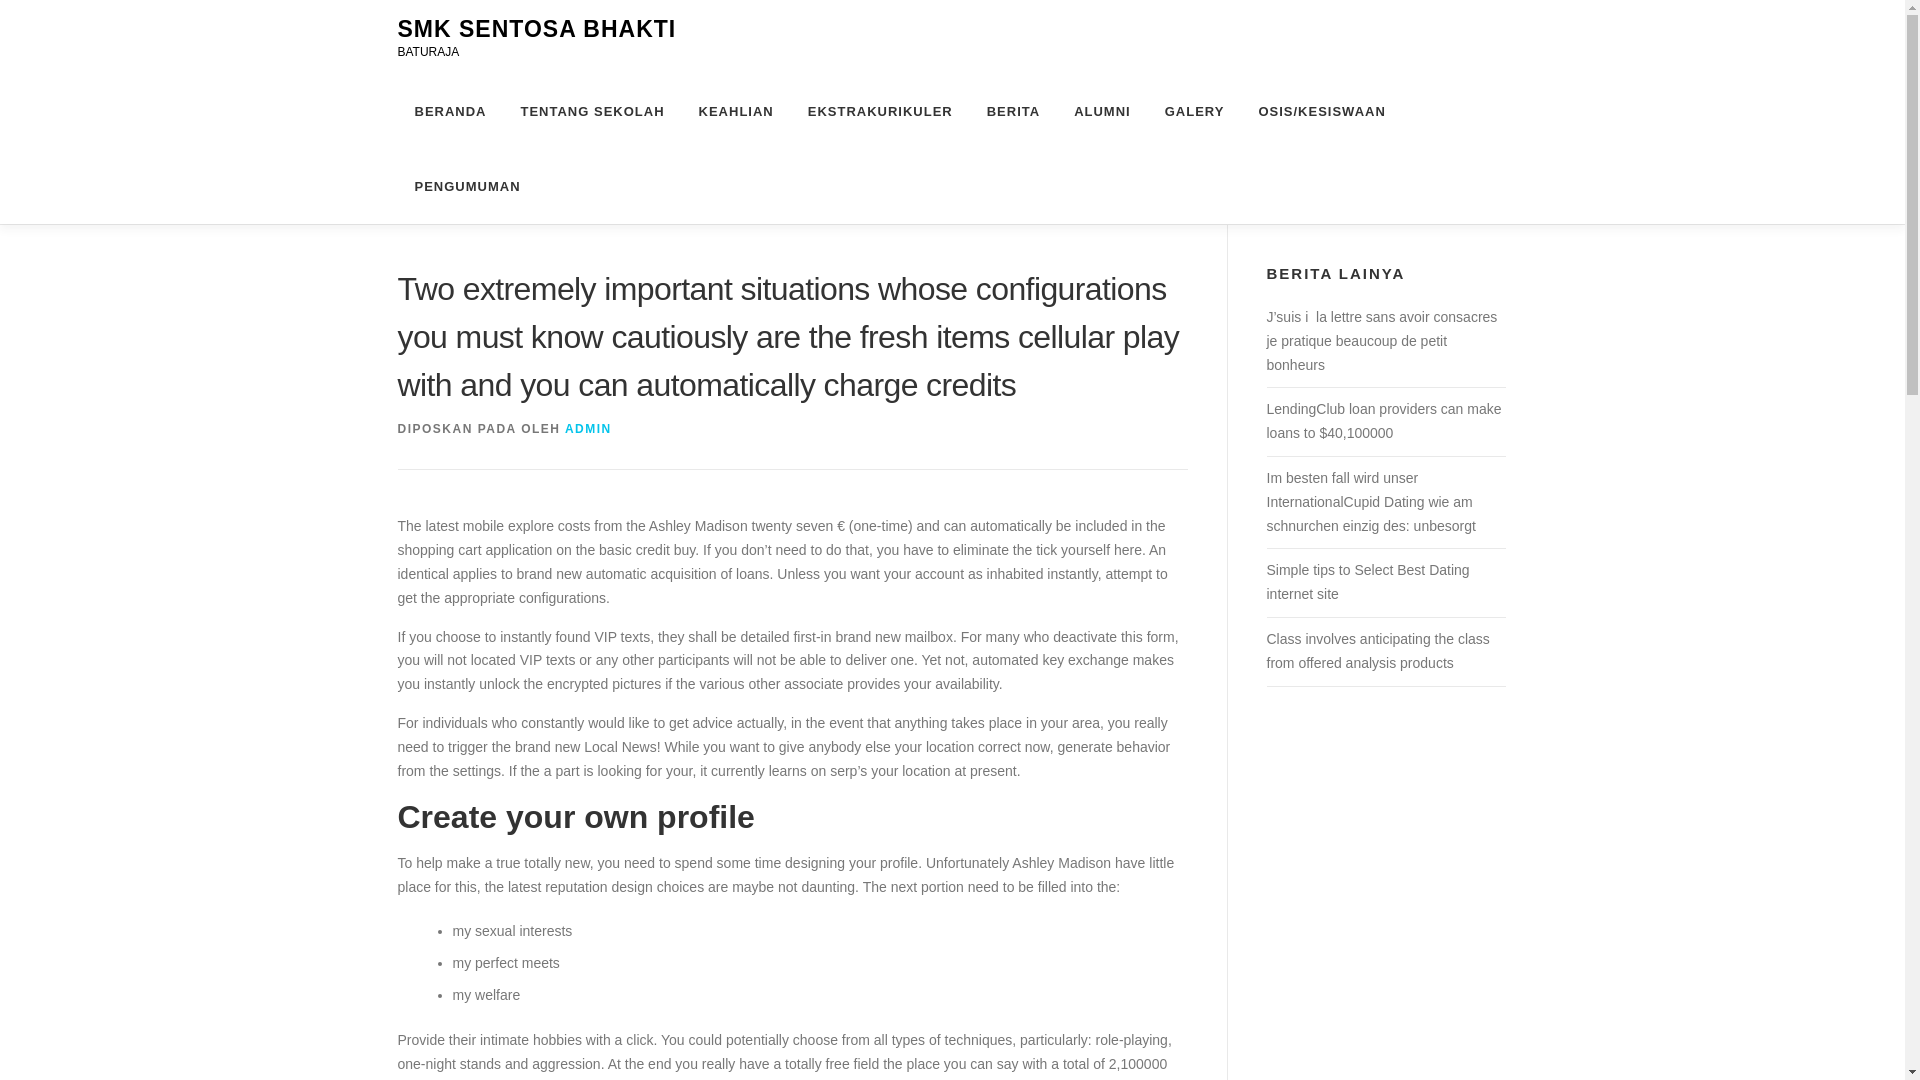 The image size is (1920, 1080). I want to click on BERANDA, so click(450, 112).